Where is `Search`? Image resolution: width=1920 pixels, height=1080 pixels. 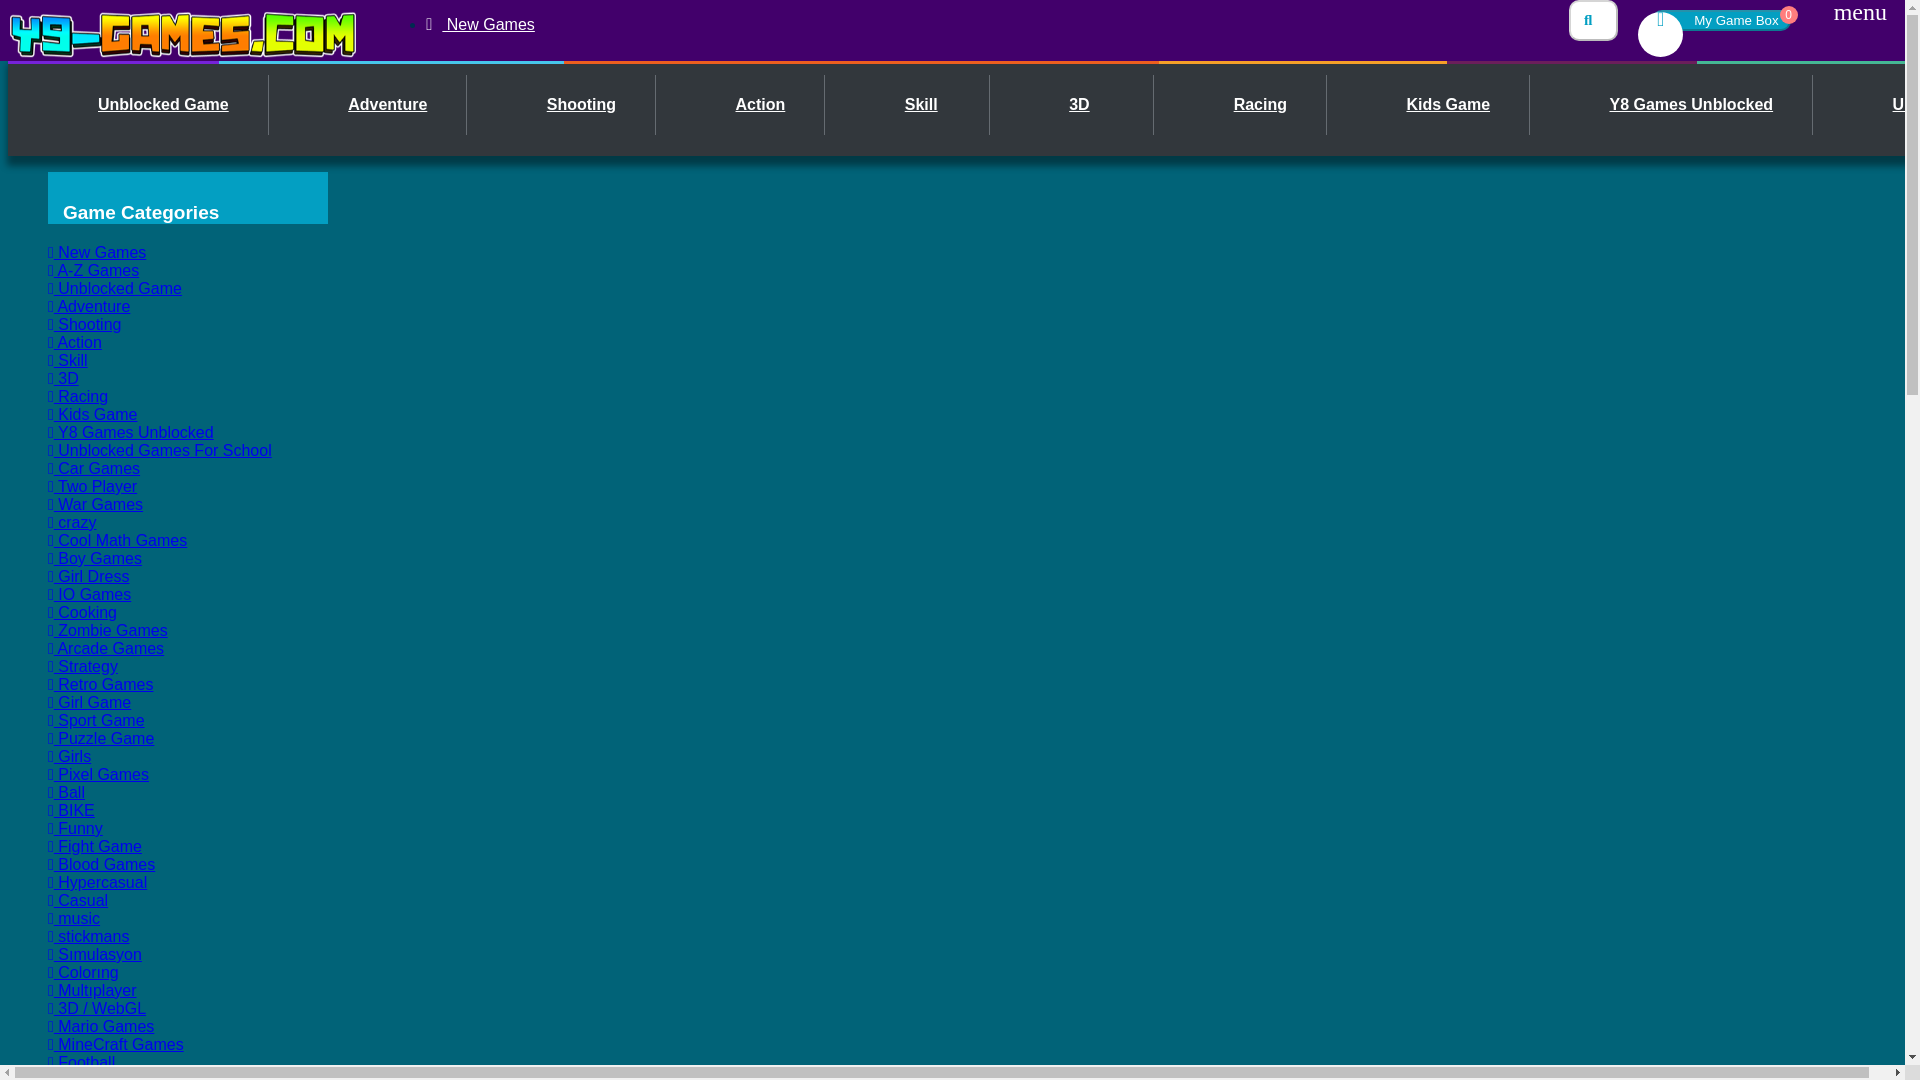
Search is located at coordinates (1593, 20).